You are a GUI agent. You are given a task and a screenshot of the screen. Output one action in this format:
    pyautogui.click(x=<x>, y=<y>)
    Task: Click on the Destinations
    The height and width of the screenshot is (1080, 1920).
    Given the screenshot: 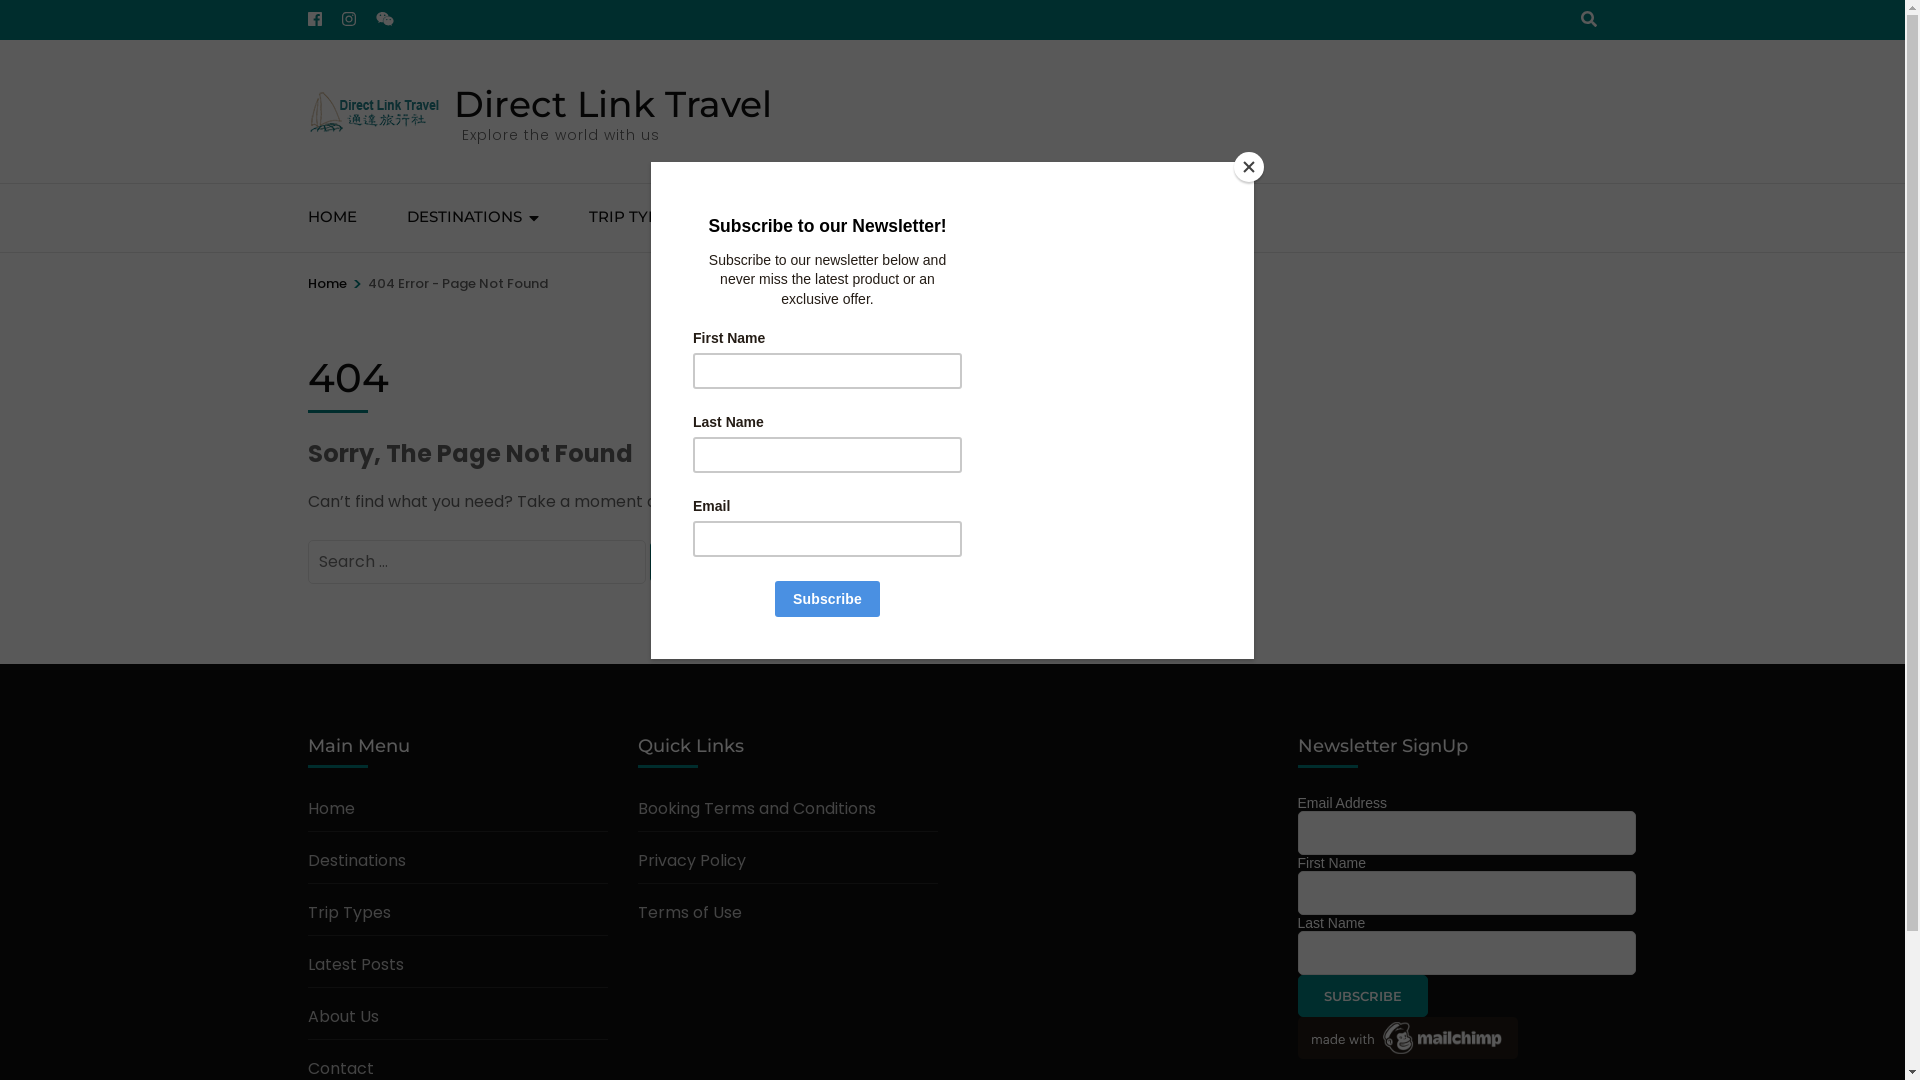 What is the action you would take?
    pyautogui.click(x=357, y=860)
    